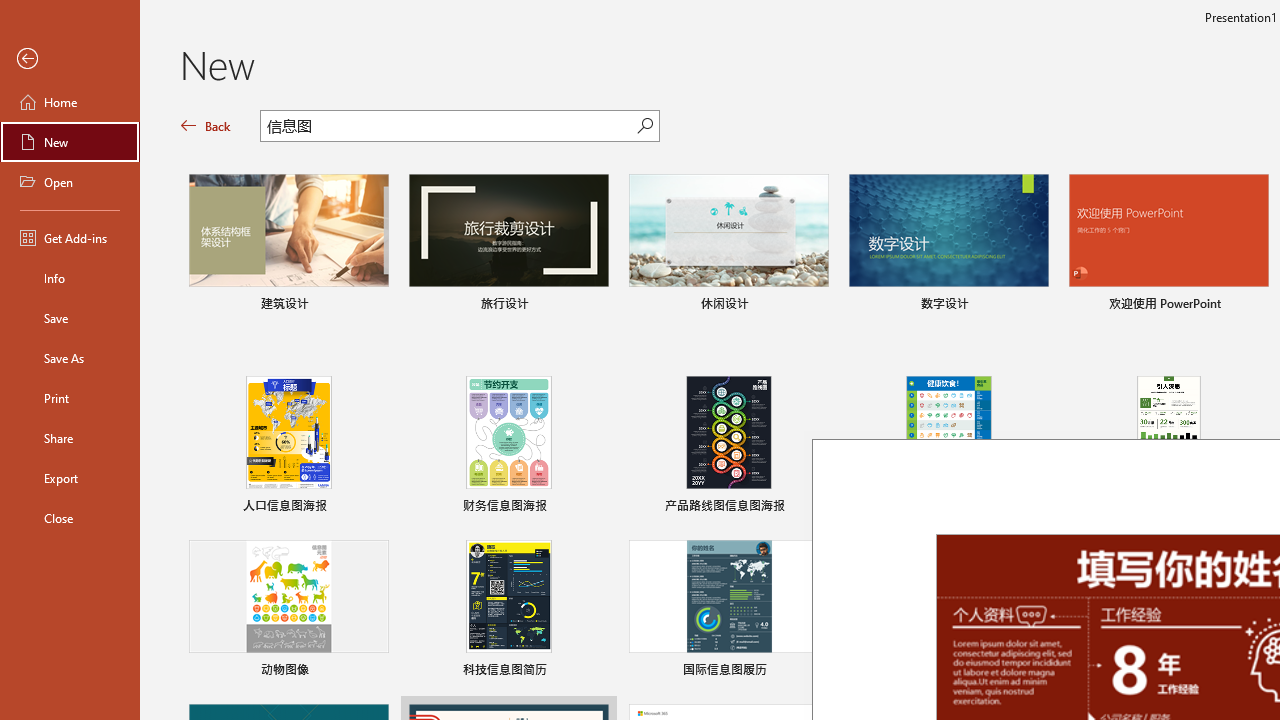 This screenshot has height=720, width=1280. Describe the element at coordinates (70, 478) in the screenshot. I see `Export` at that location.